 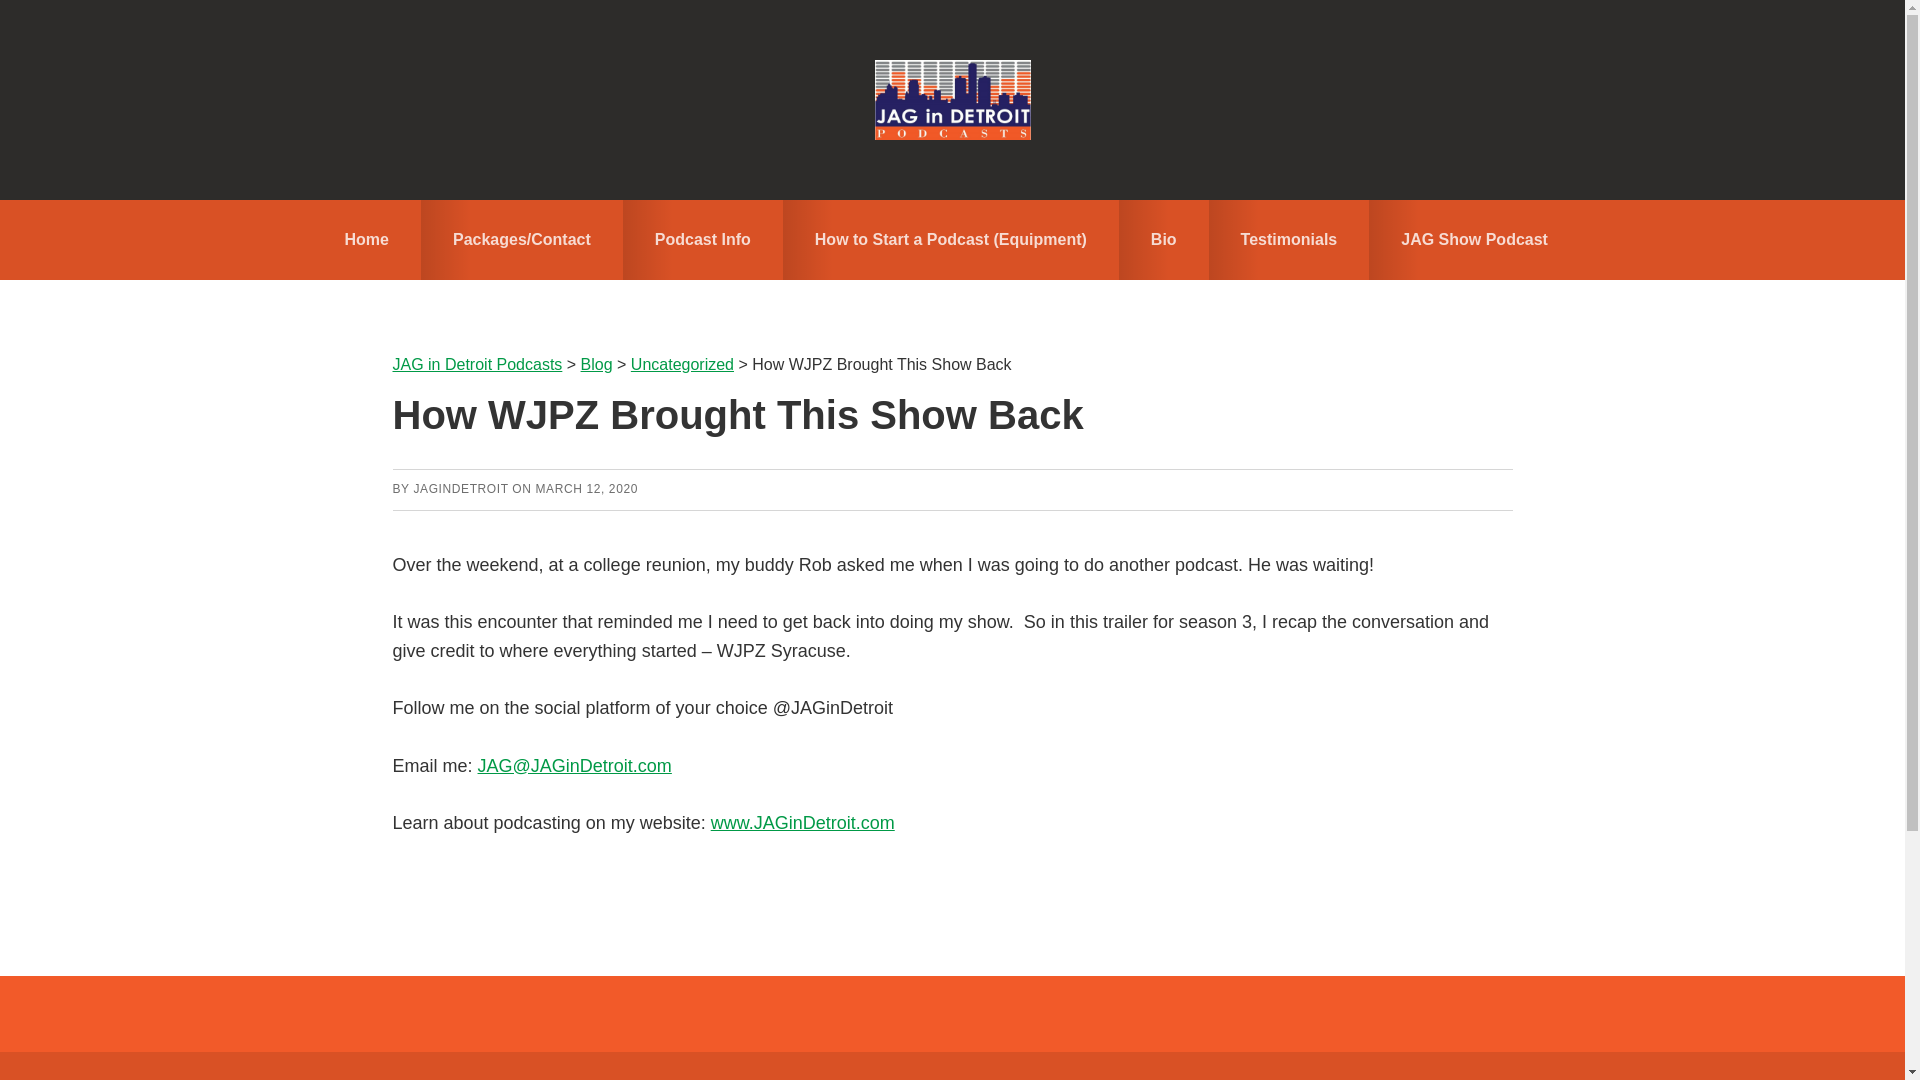 I want to click on Go to the Uncategorized Category archives., so click(x=682, y=364).